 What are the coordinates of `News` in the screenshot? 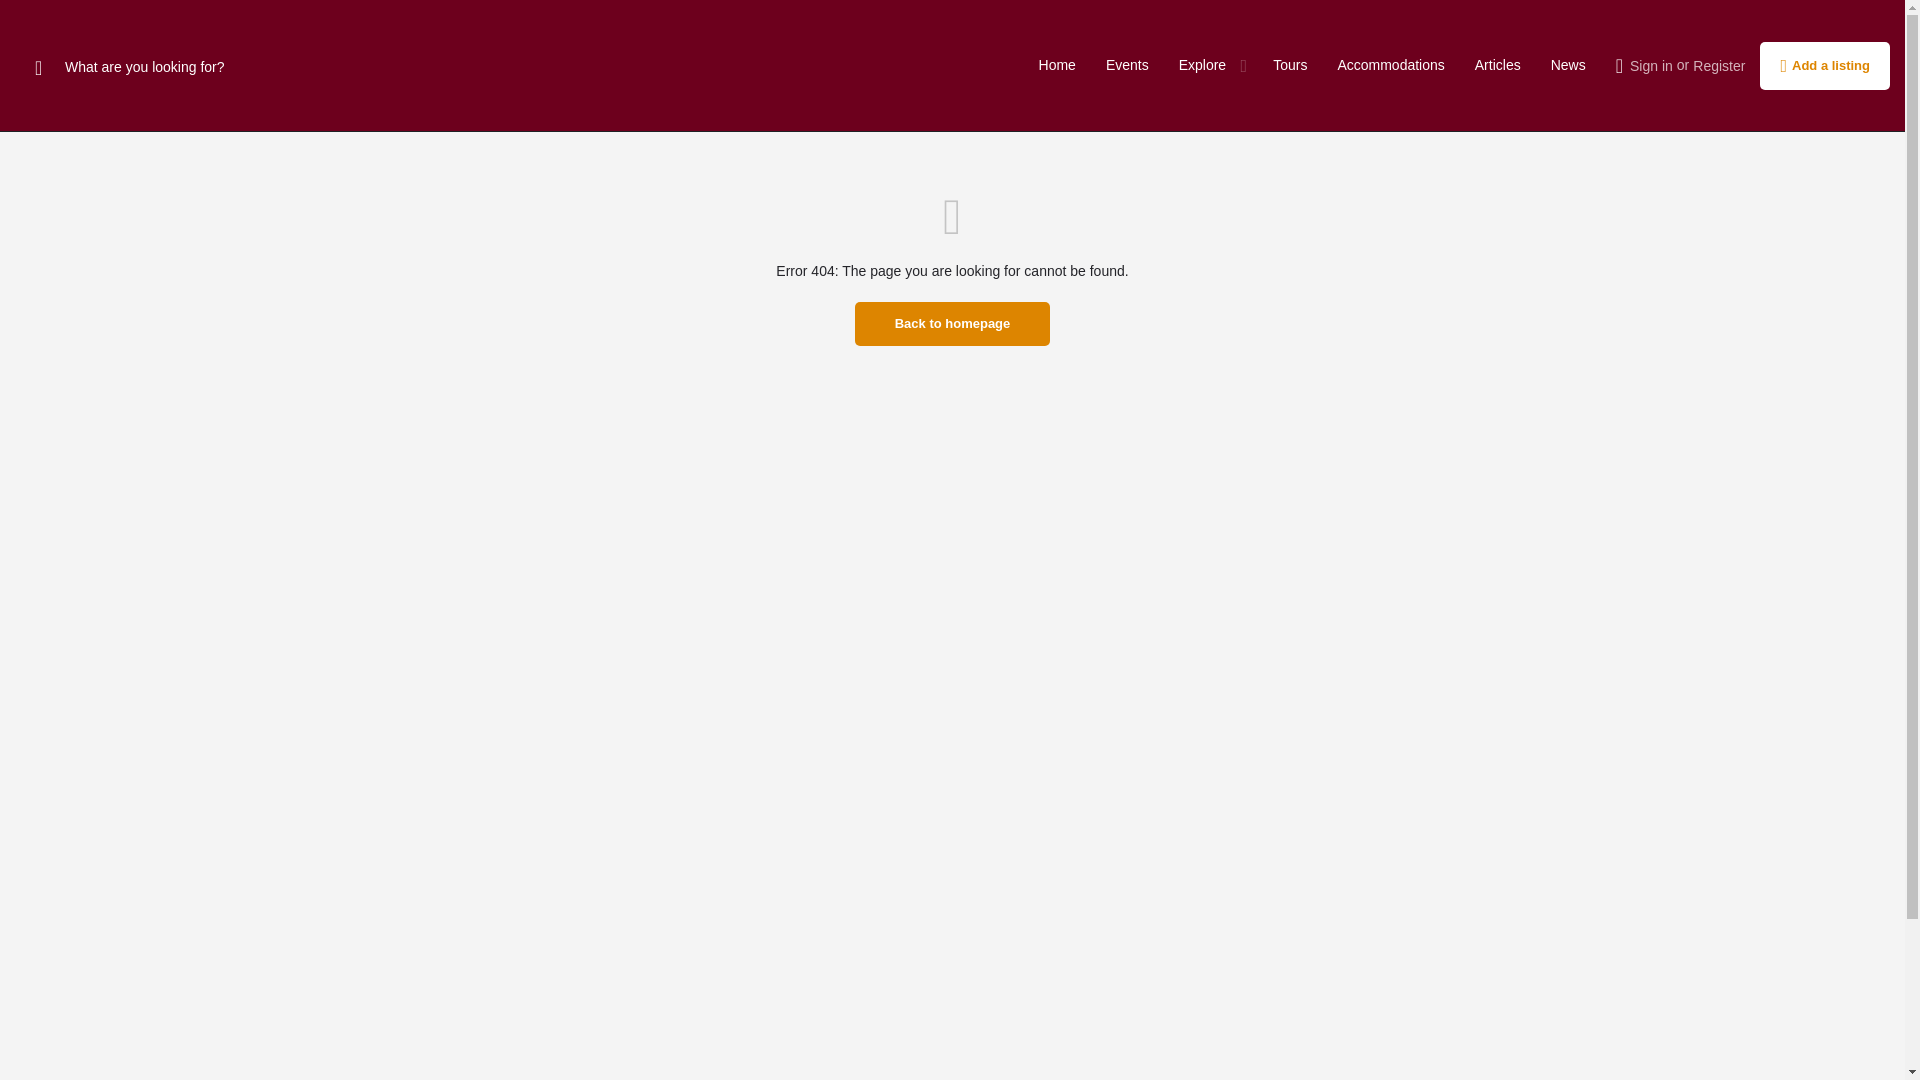 It's located at (1568, 66).